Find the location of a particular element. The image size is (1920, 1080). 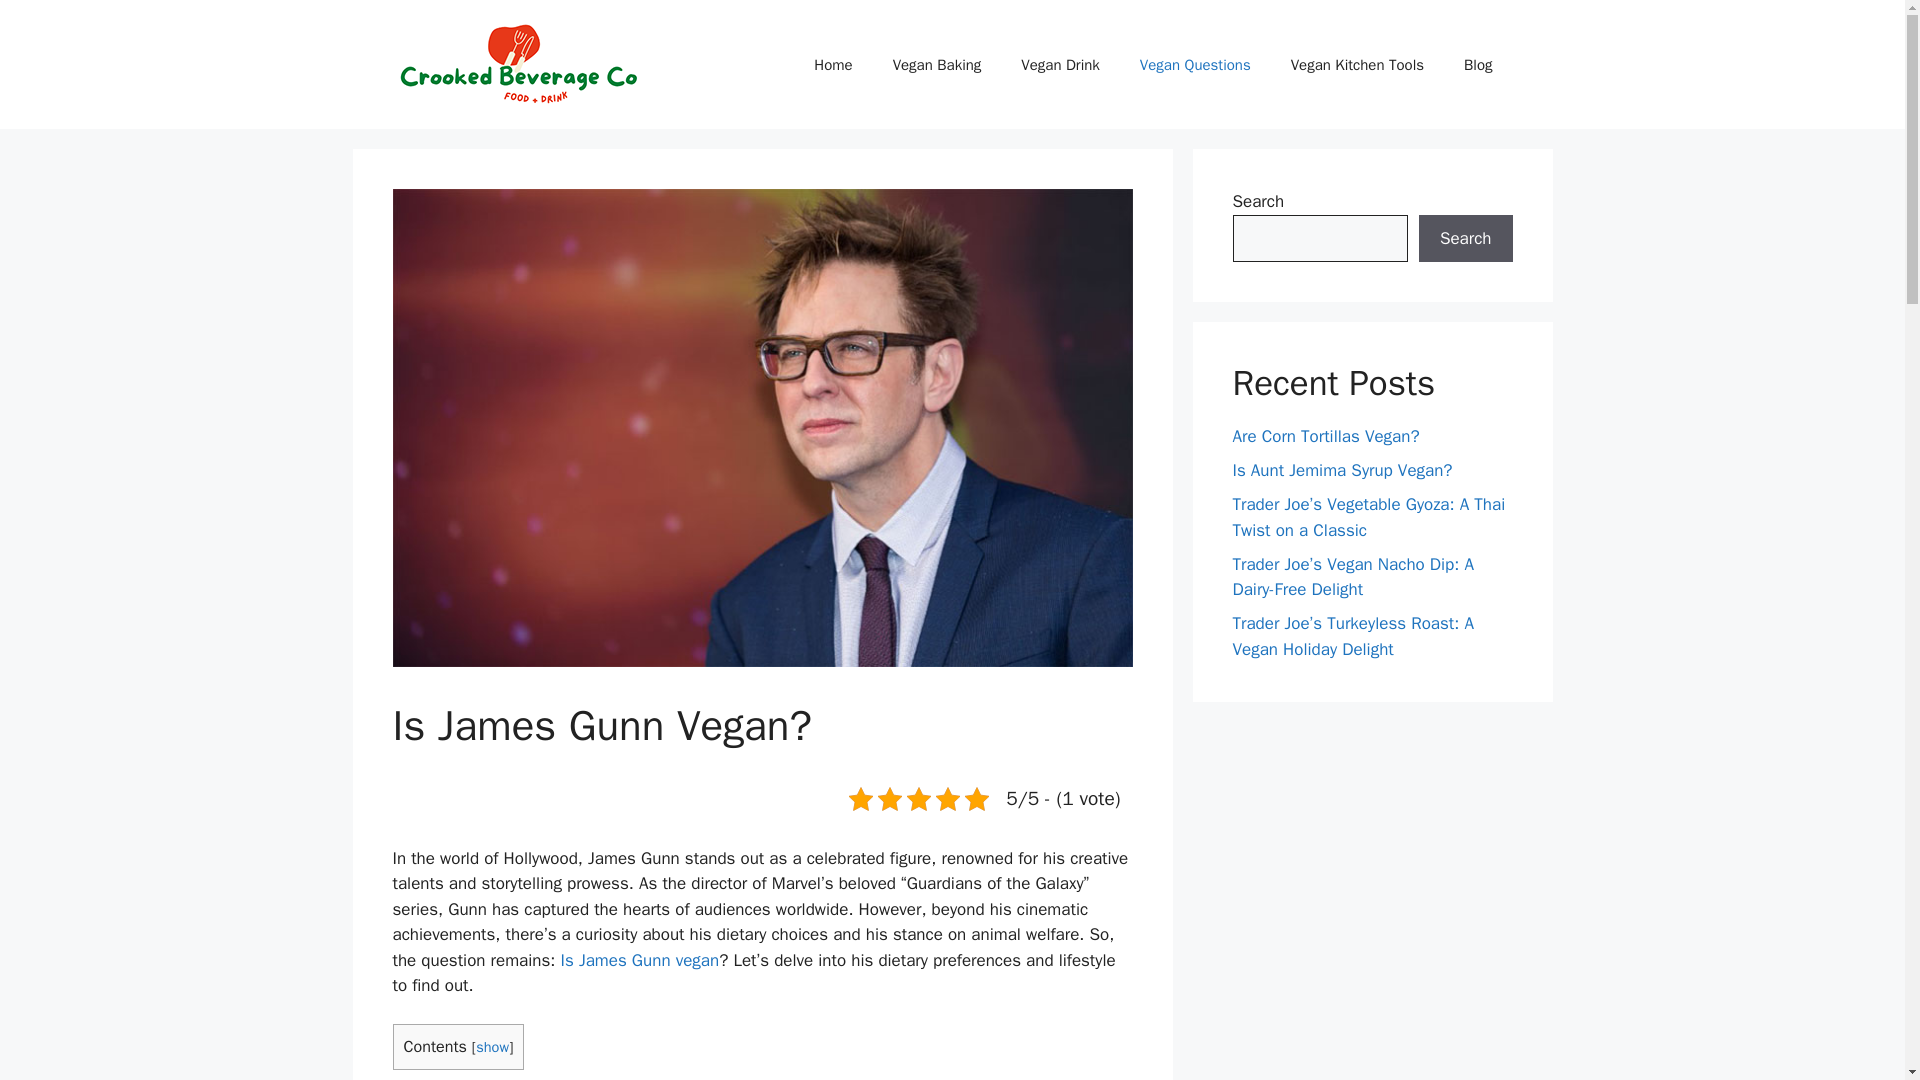

Vegan Kitchen Tools is located at coordinates (1357, 63).